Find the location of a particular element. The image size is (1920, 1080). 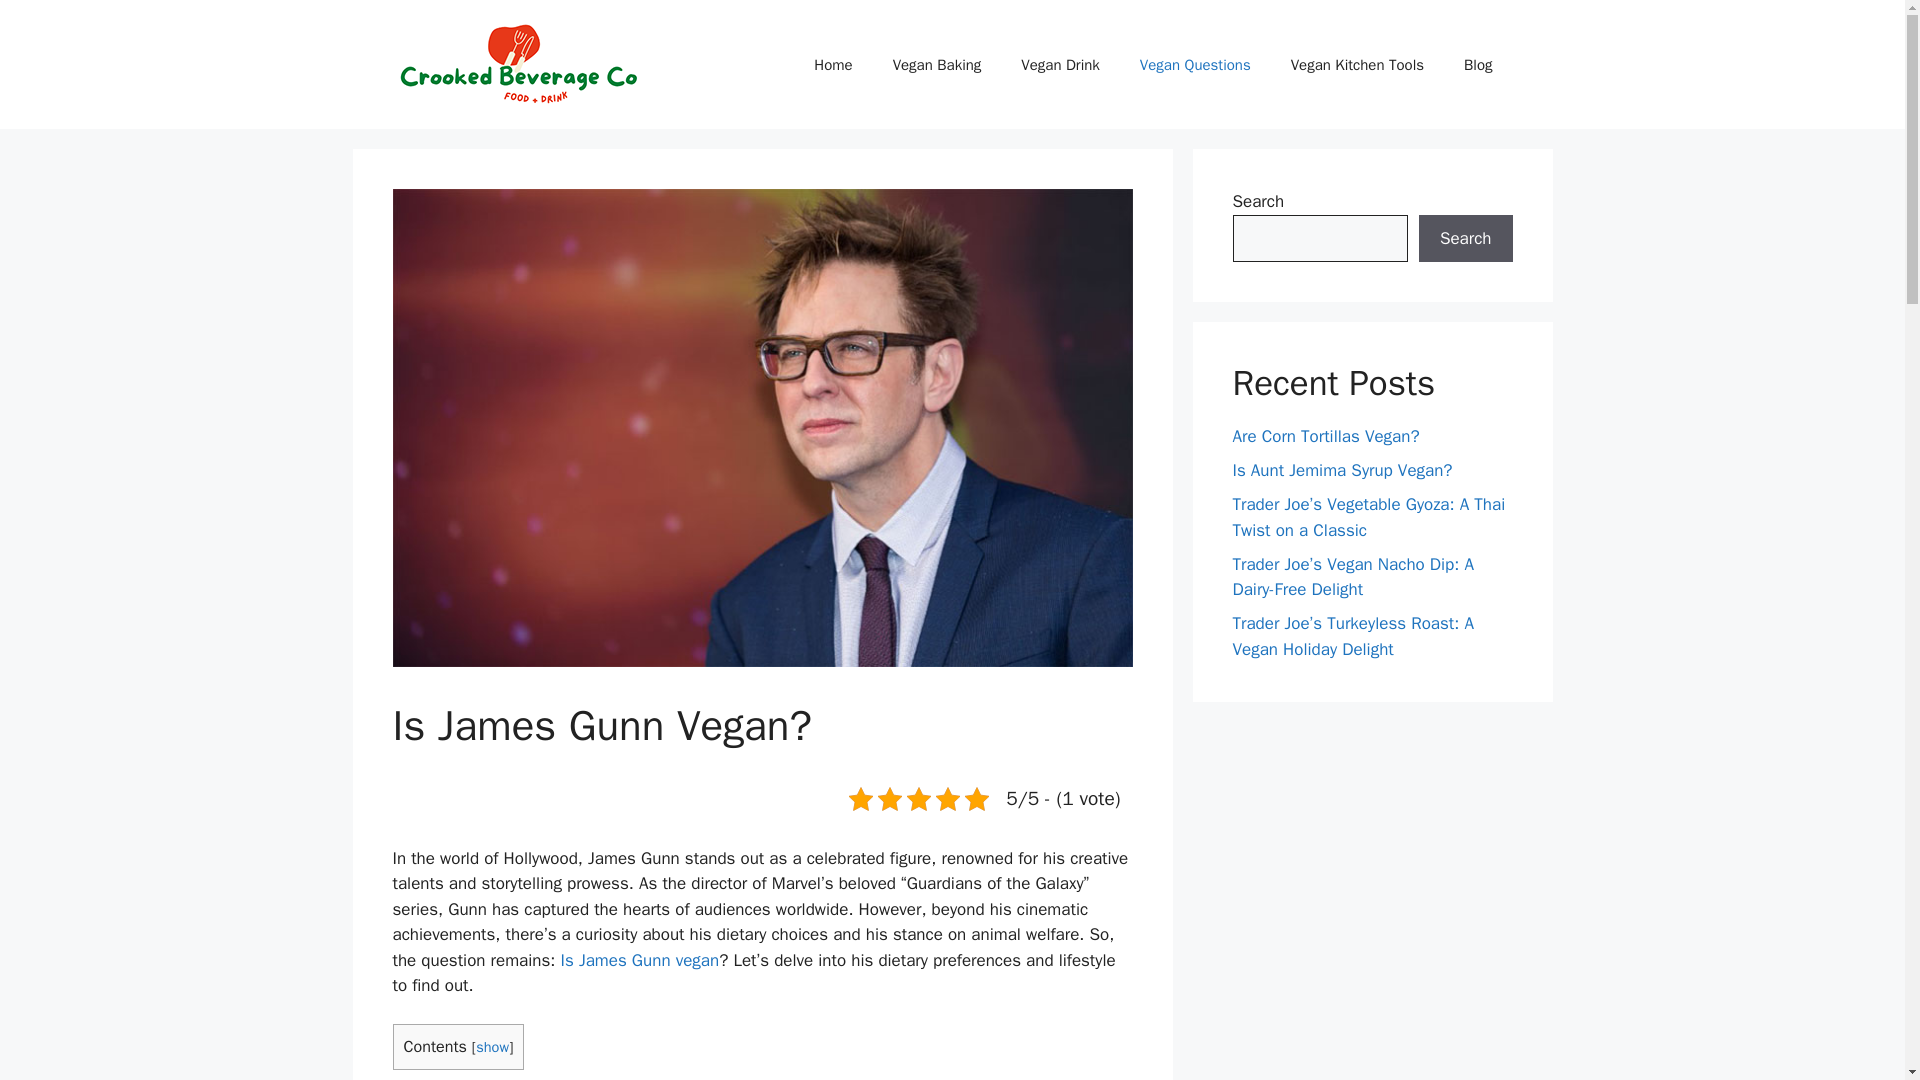

Vegan Kitchen Tools is located at coordinates (1357, 63).